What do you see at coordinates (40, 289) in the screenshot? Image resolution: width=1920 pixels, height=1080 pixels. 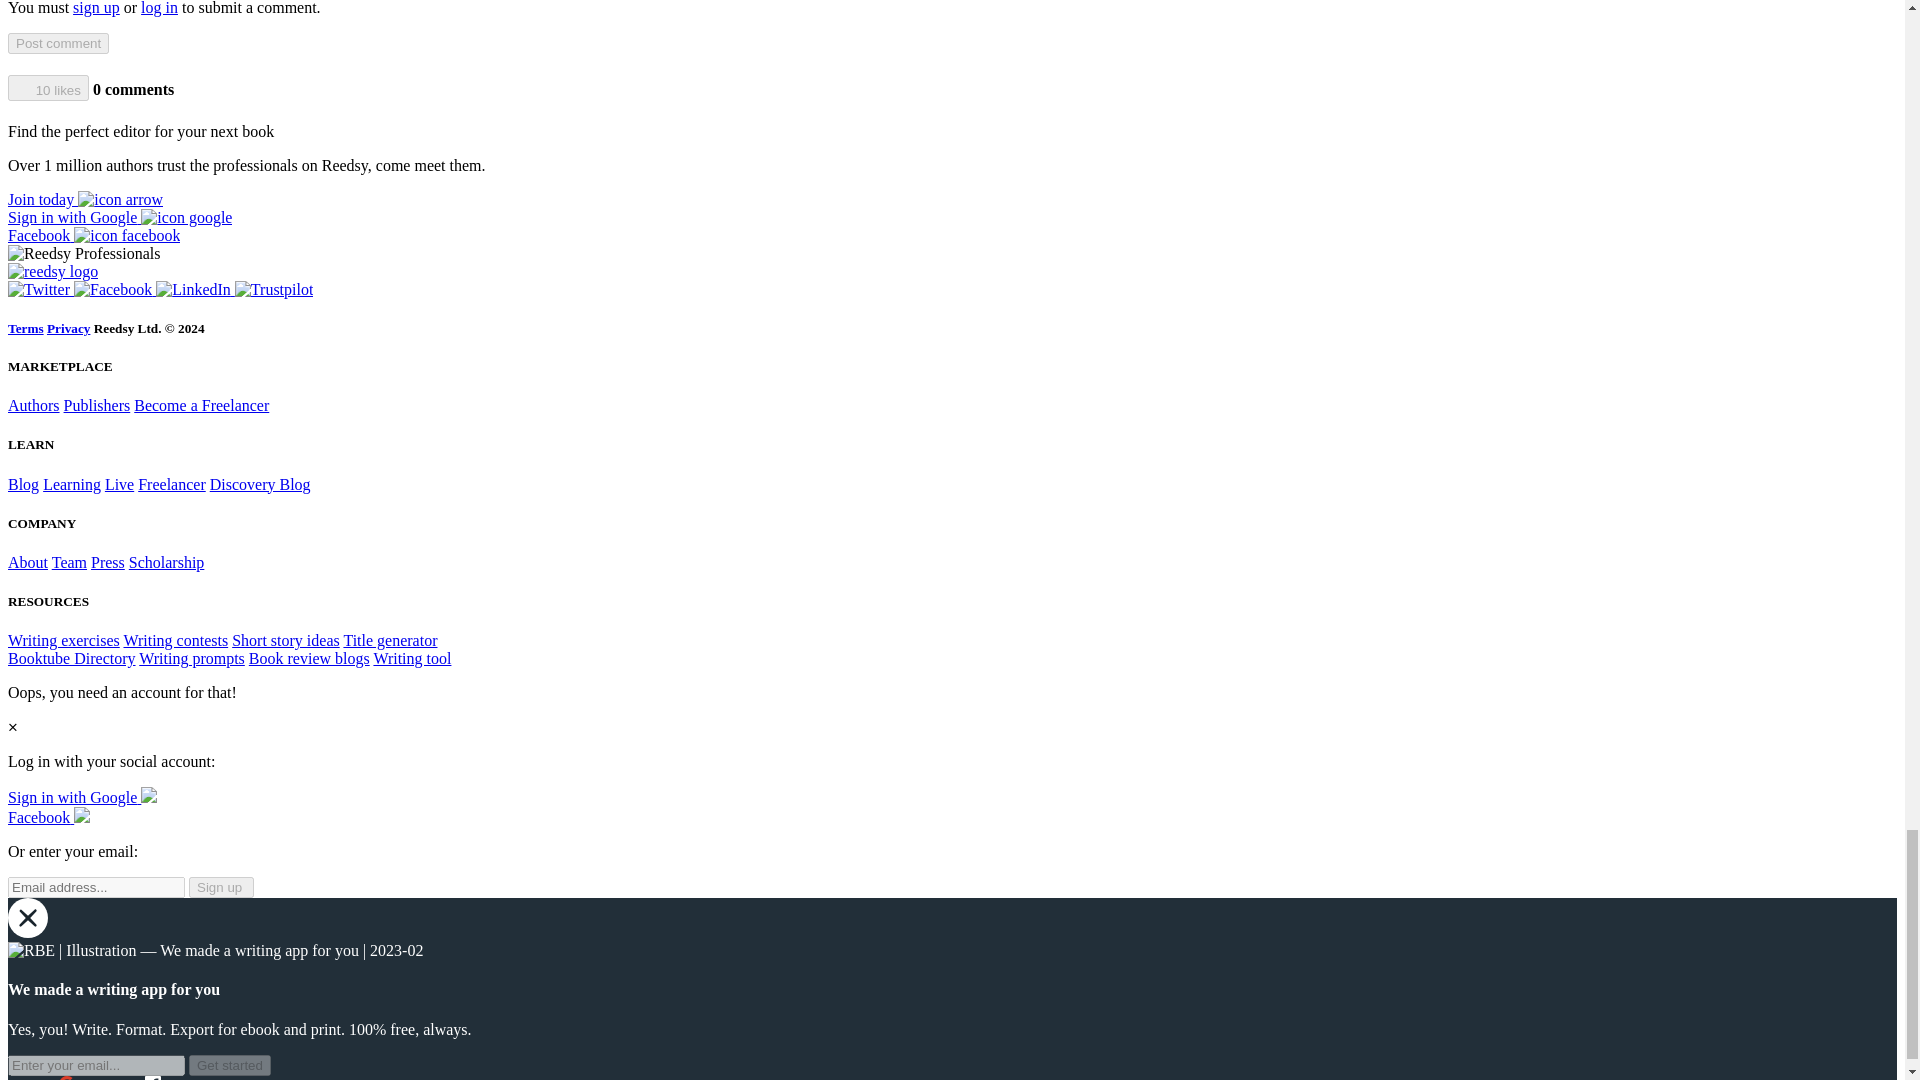 I see `Twitter` at bounding box center [40, 289].